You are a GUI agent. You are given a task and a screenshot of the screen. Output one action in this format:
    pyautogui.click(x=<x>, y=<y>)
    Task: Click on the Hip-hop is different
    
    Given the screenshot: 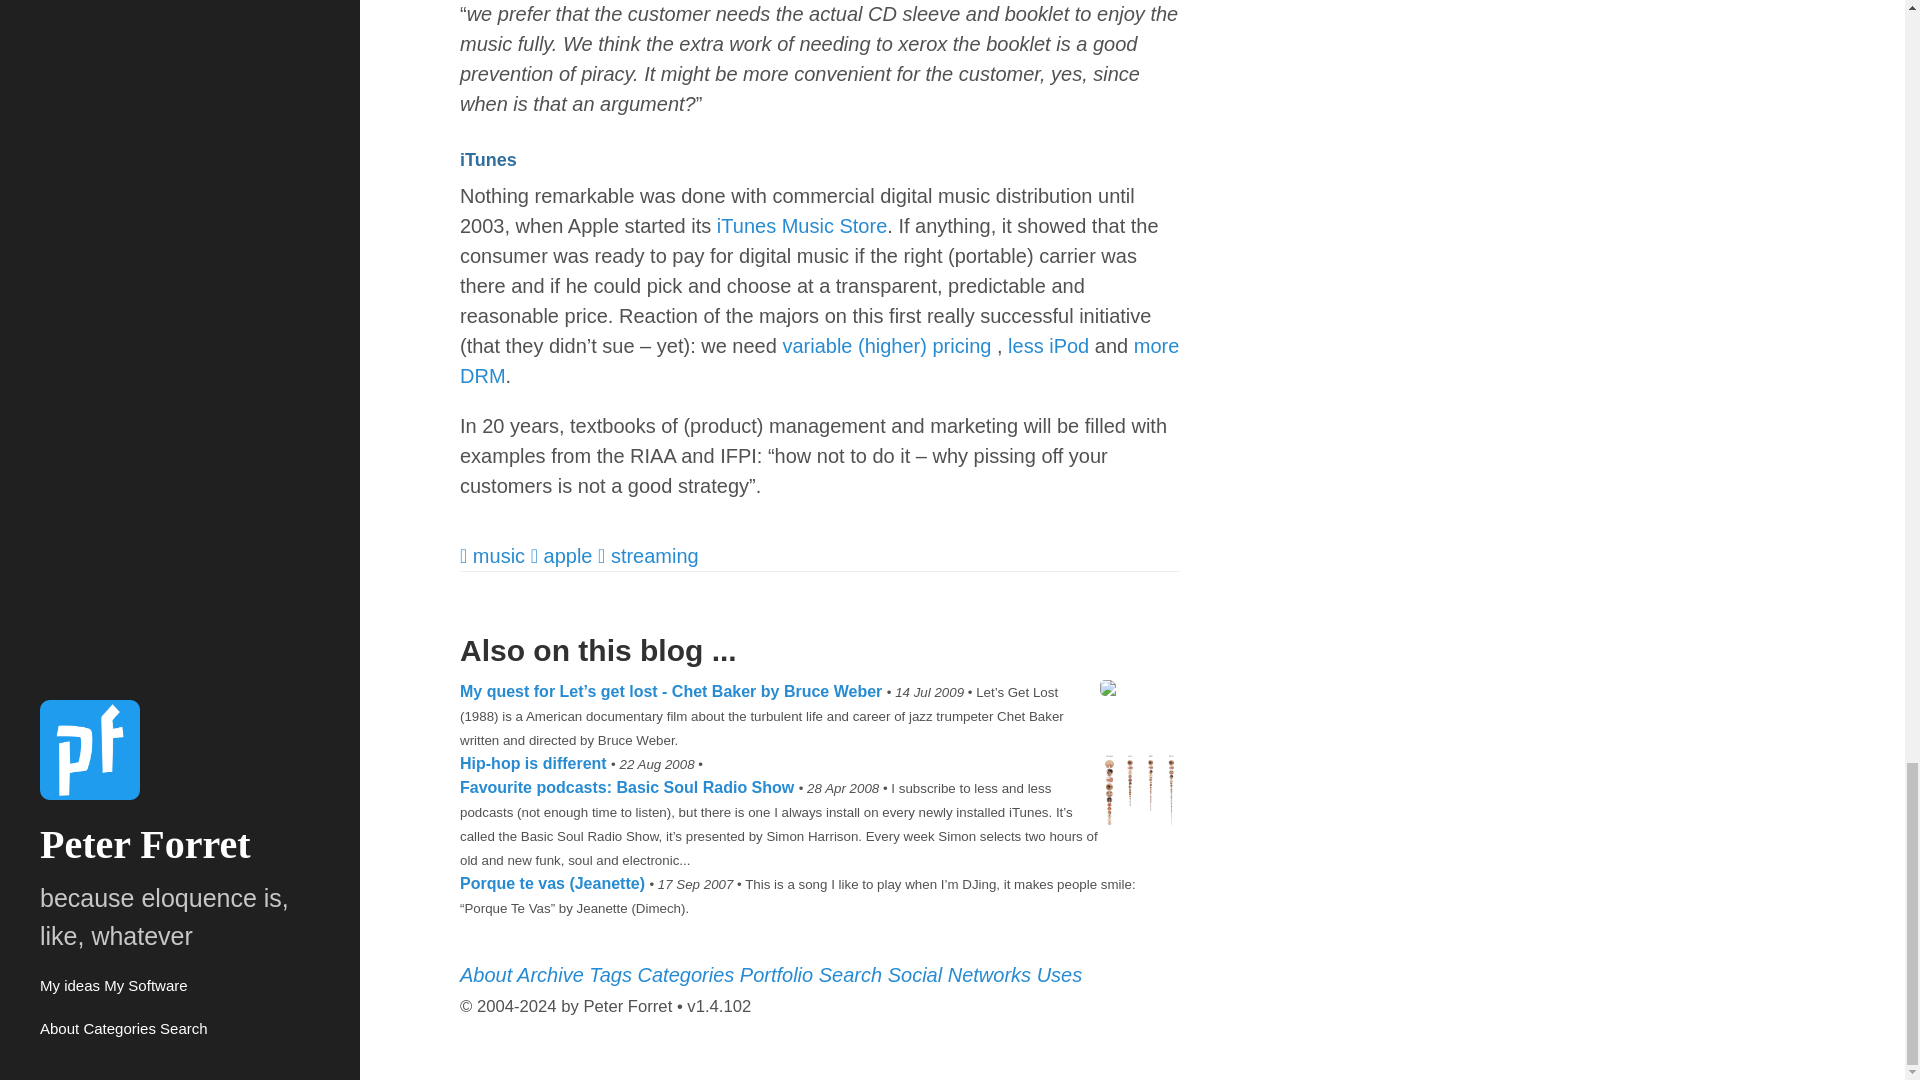 What is the action you would take?
    pyautogui.click(x=535, y=762)
    